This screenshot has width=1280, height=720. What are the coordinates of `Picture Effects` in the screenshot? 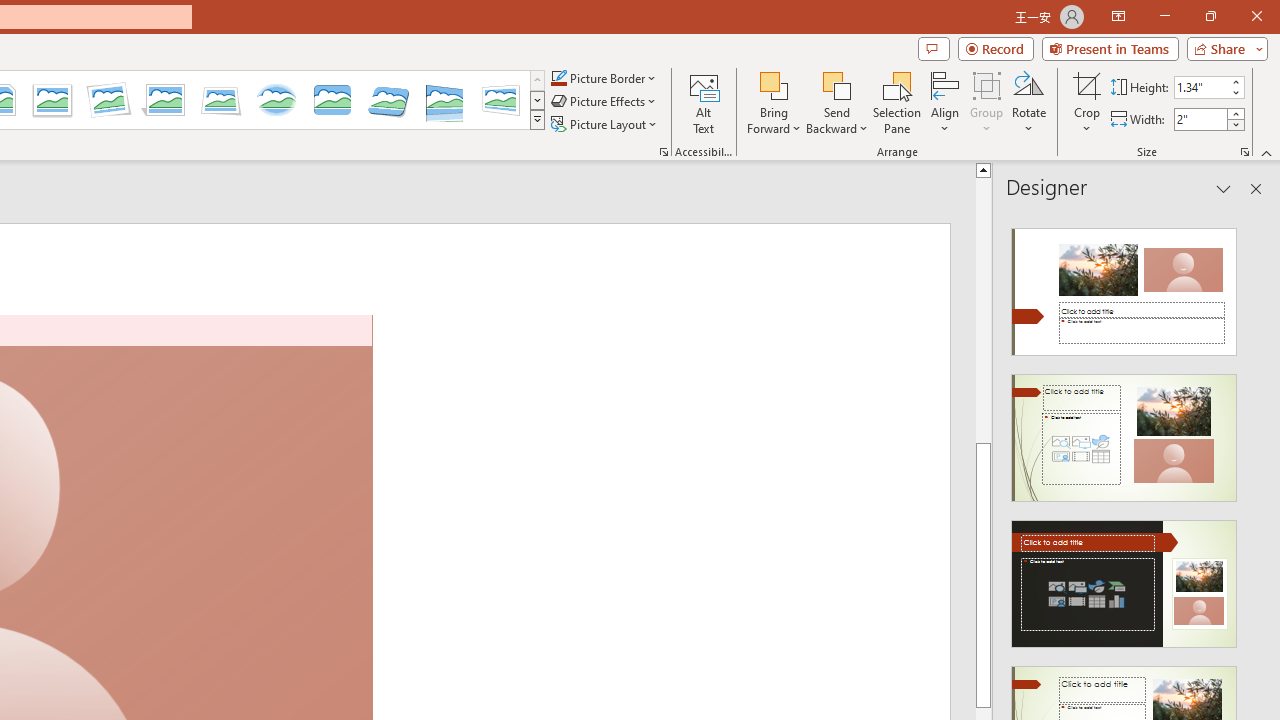 It's located at (605, 102).